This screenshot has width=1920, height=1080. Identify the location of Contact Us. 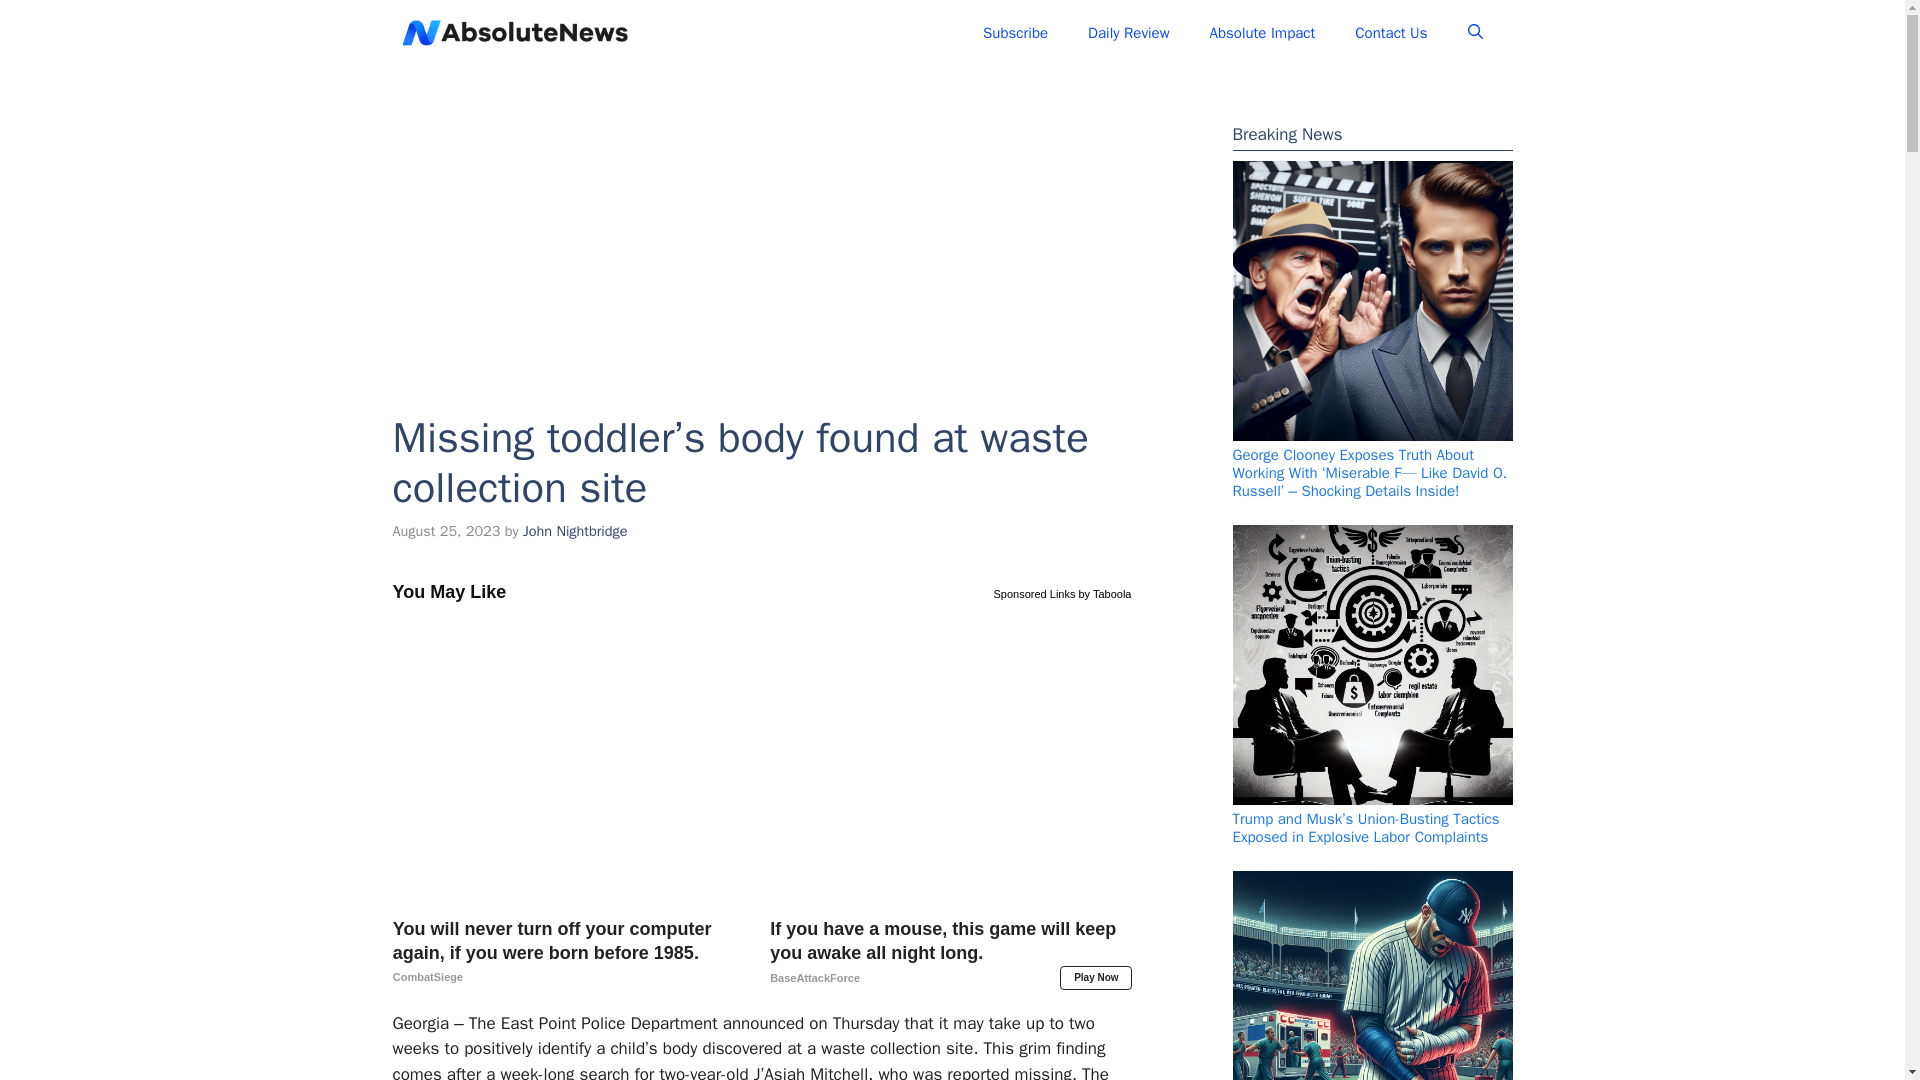
(1390, 32).